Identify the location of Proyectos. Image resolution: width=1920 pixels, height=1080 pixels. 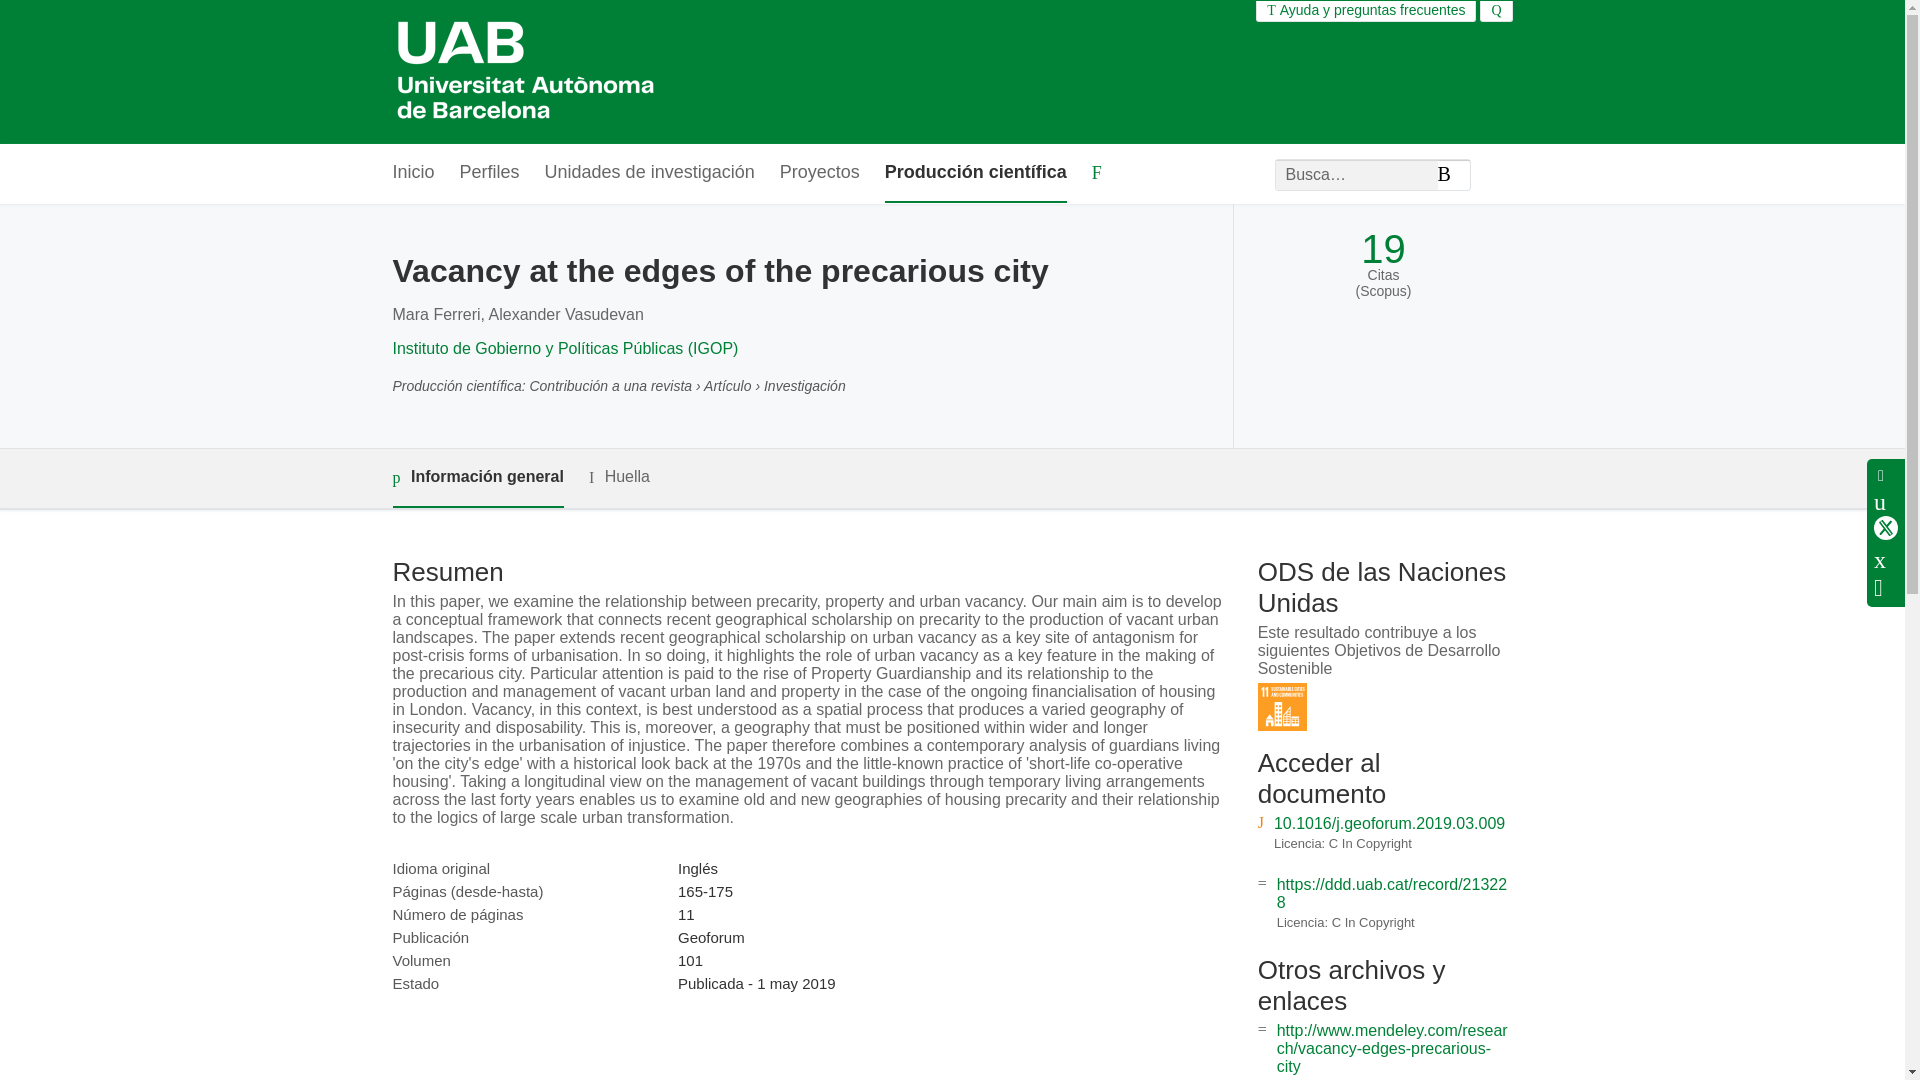
(820, 173).